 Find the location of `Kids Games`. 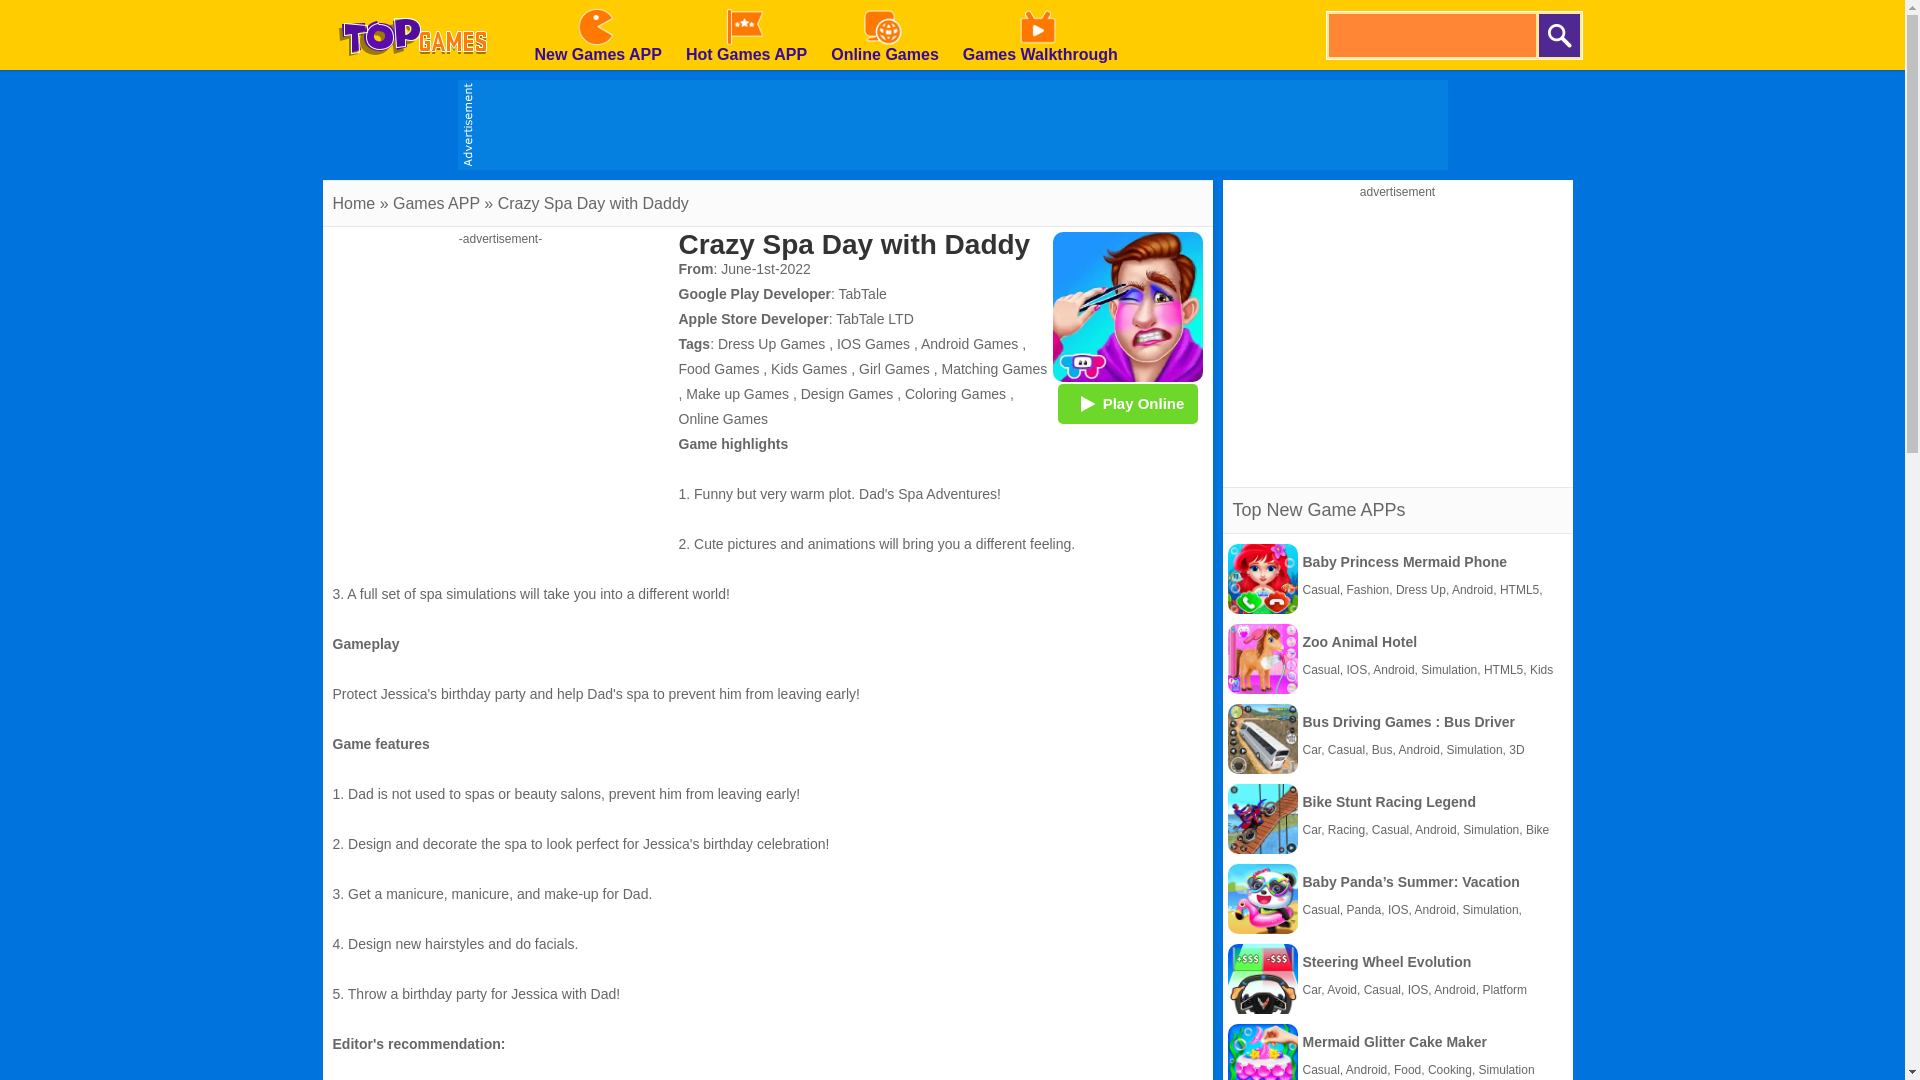

Kids Games is located at coordinates (808, 368).